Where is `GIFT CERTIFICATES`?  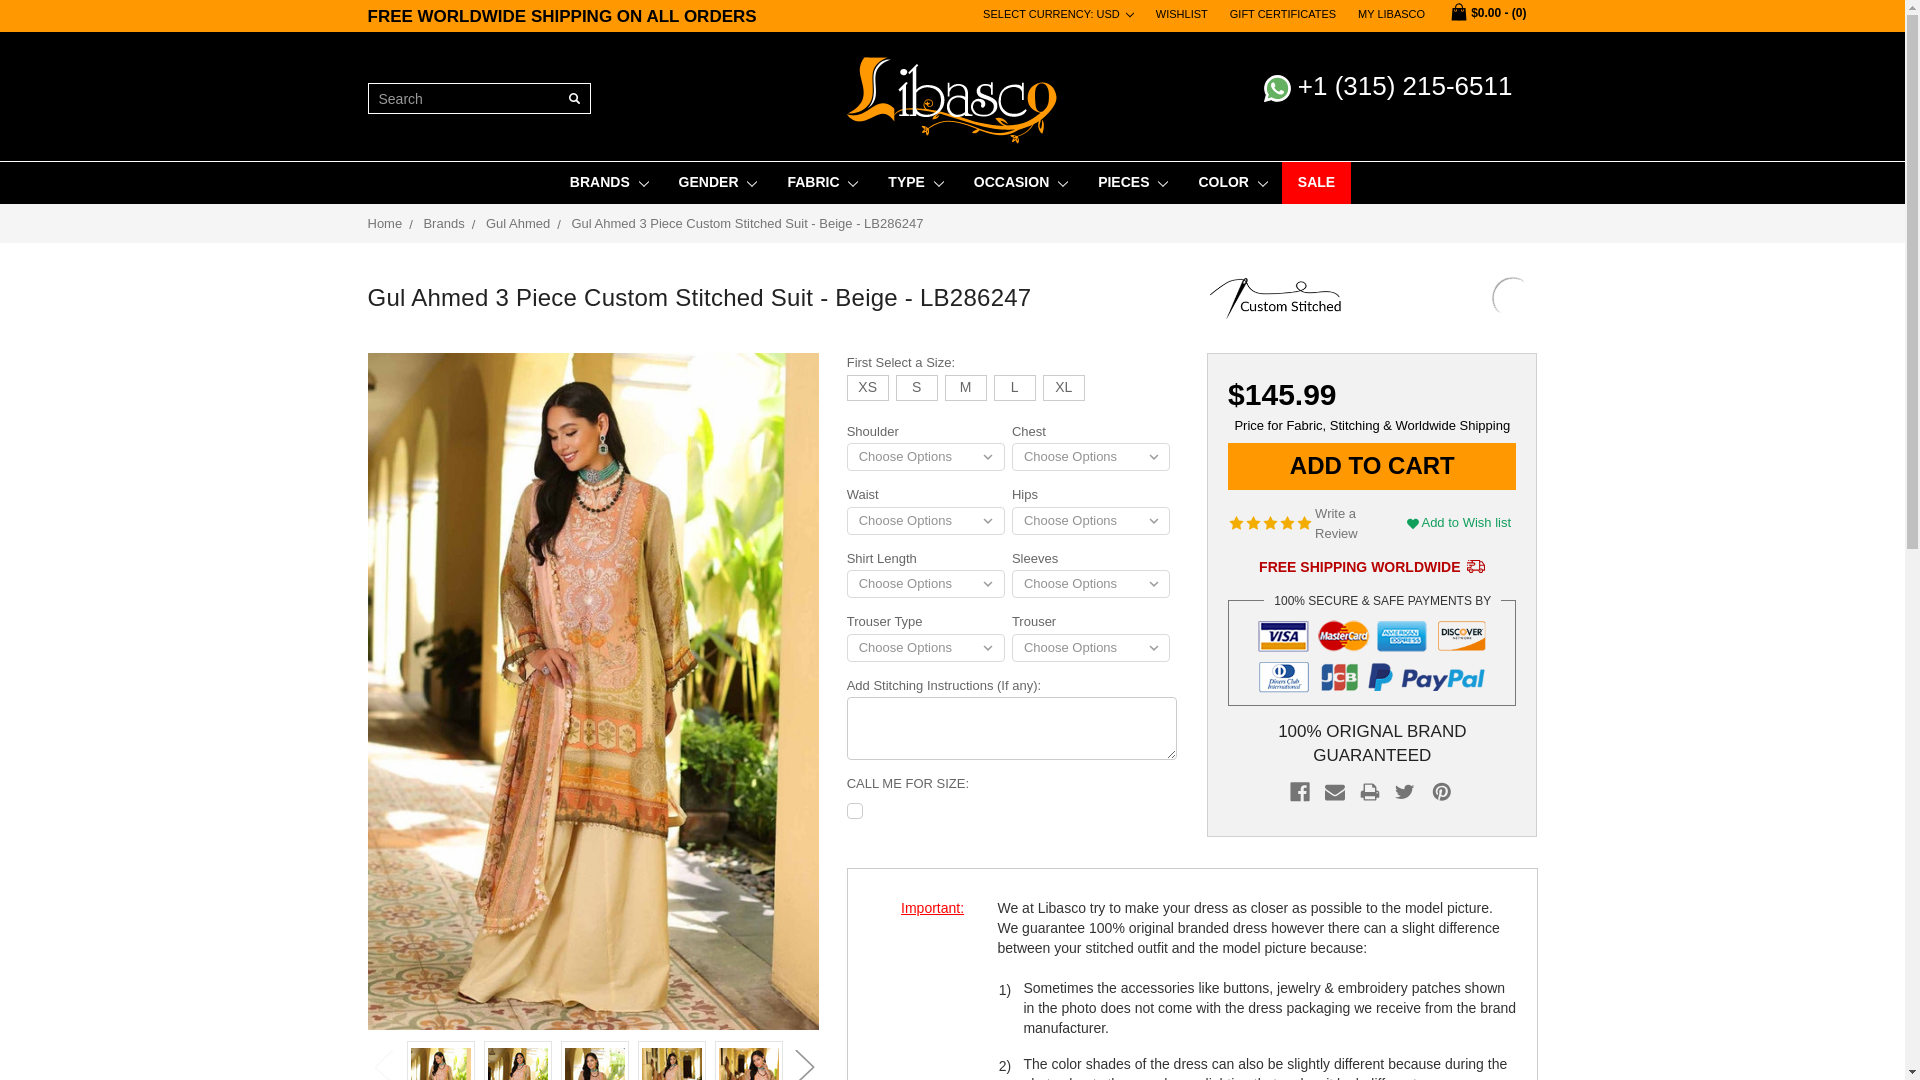 GIFT CERTIFICATES is located at coordinates (1283, 15).